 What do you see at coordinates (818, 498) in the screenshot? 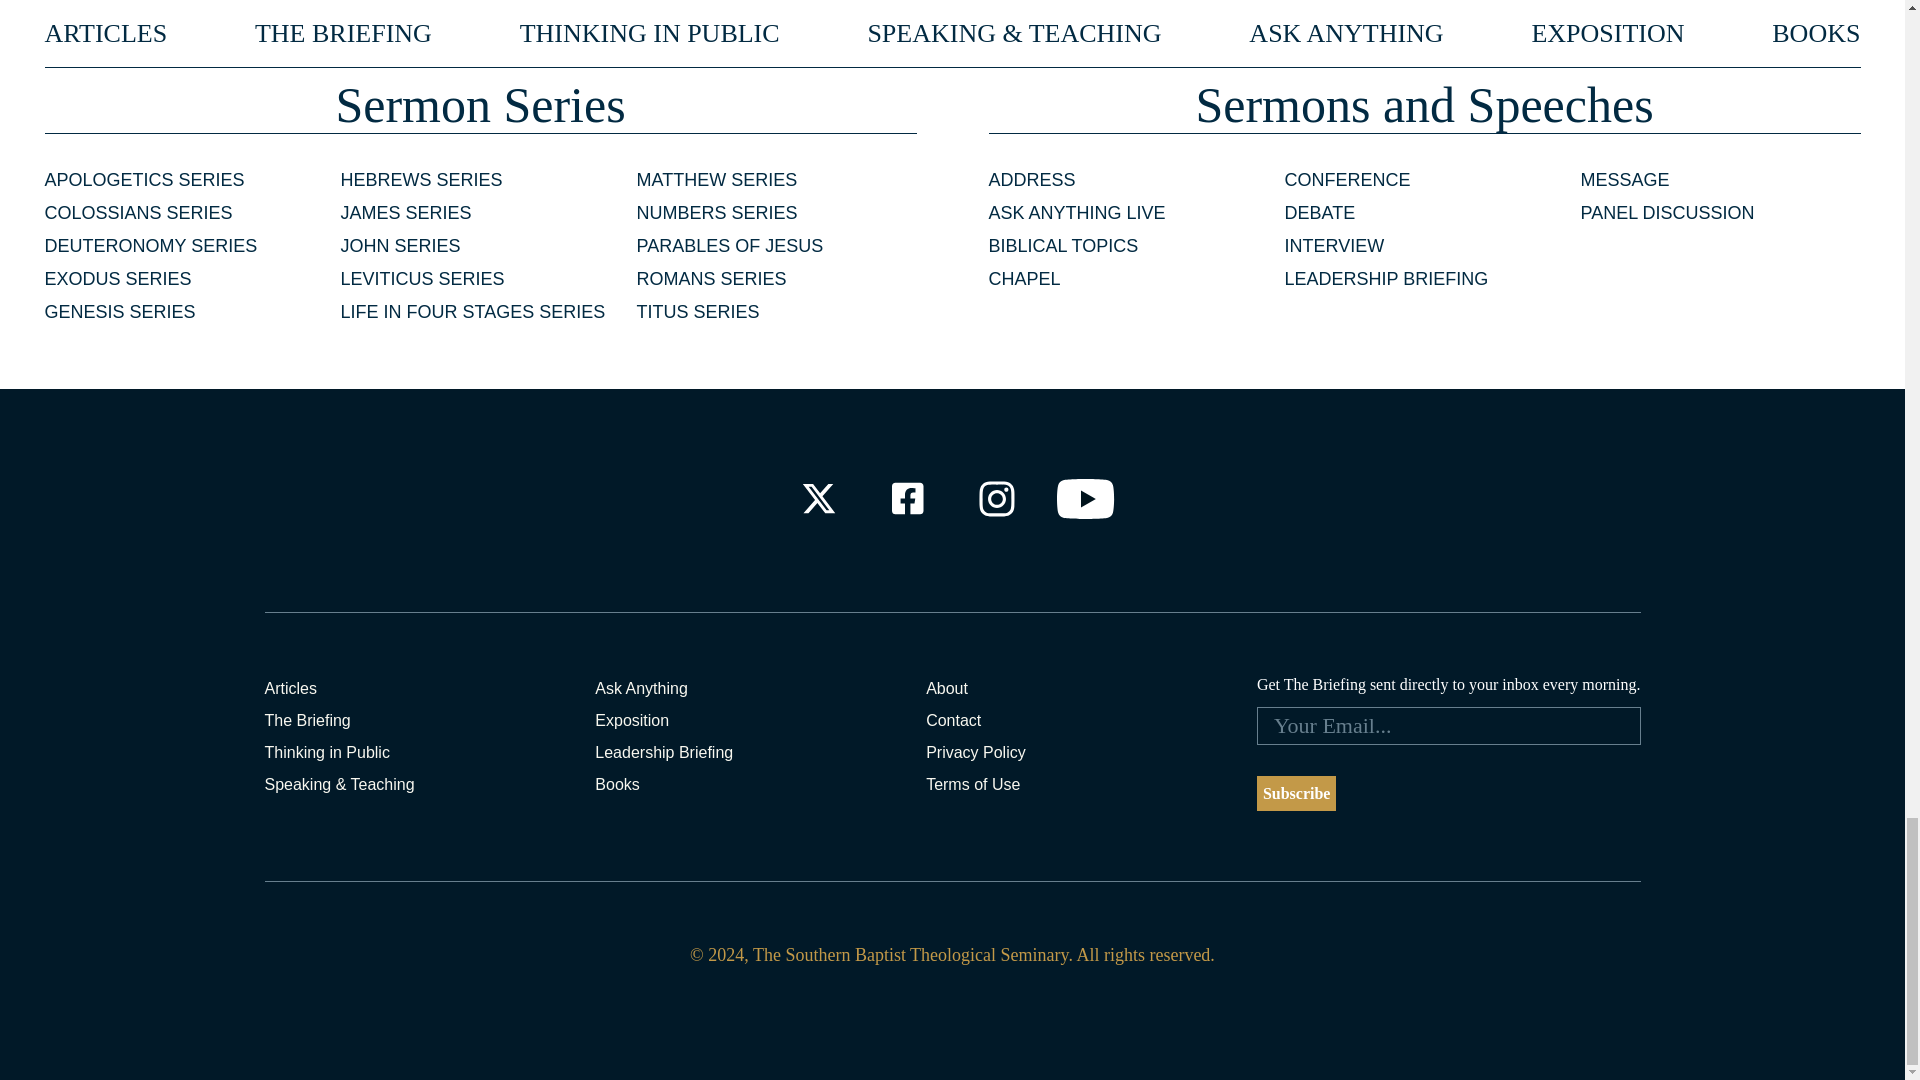
I see `Check out our X Profile` at bounding box center [818, 498].